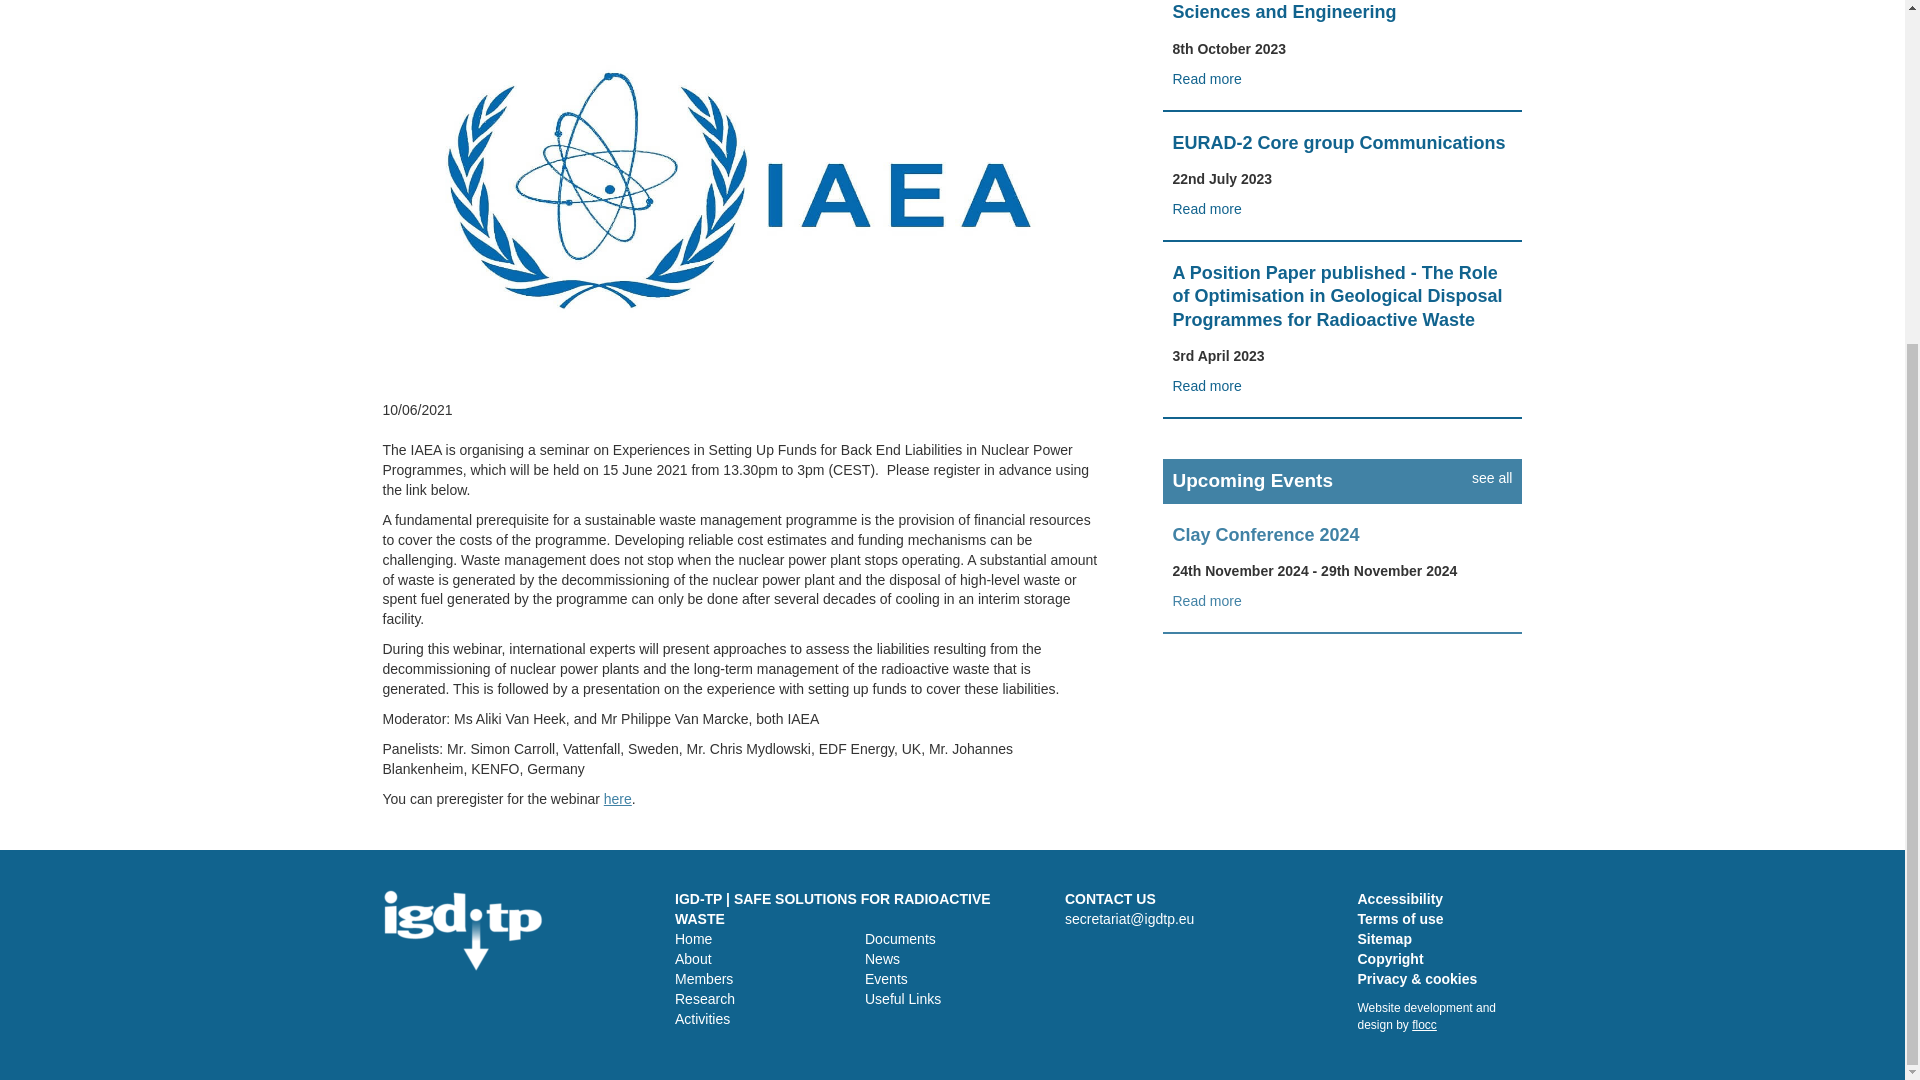 The width and height of the screenshot is (1920, 1080). Describe the element at coordinates (702, 1018) in the screenshot. I see `Activities` at that location.